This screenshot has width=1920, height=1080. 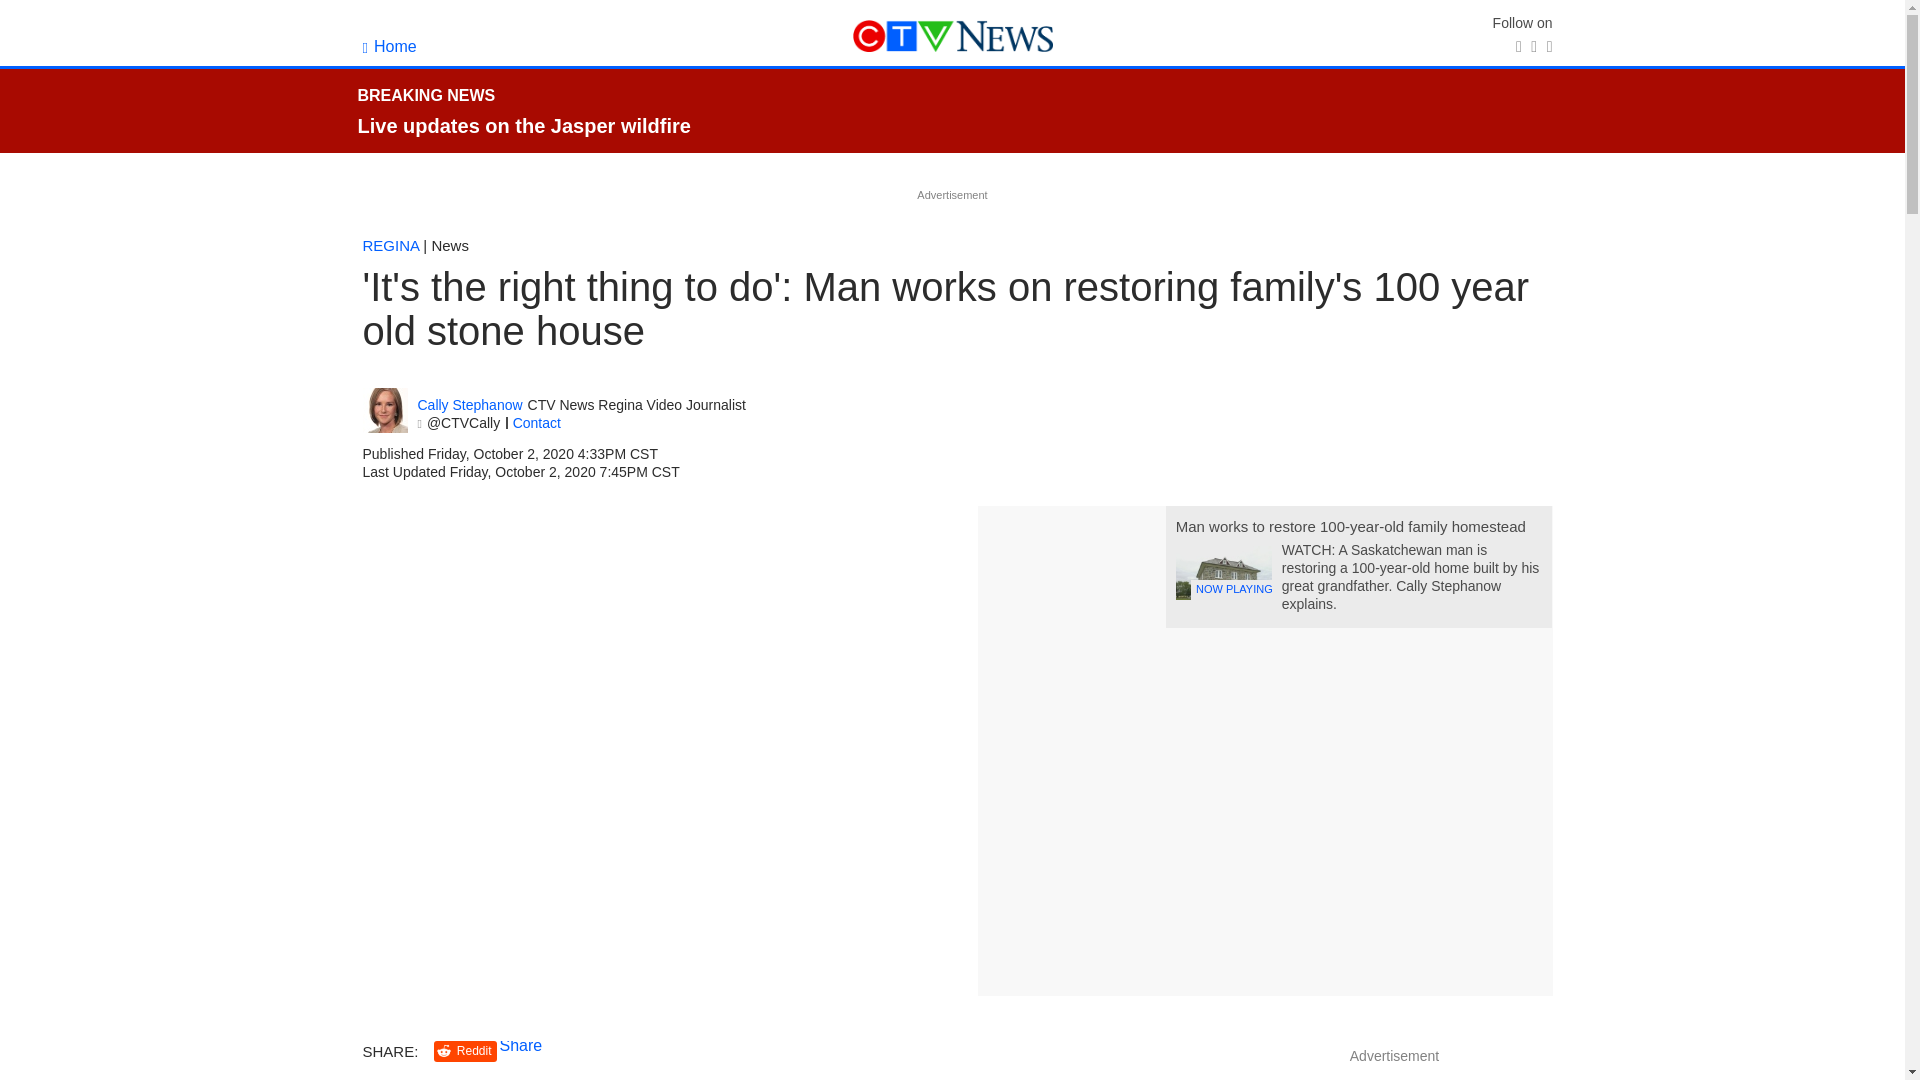 I want to click on Home, so click(x=389, y=46).